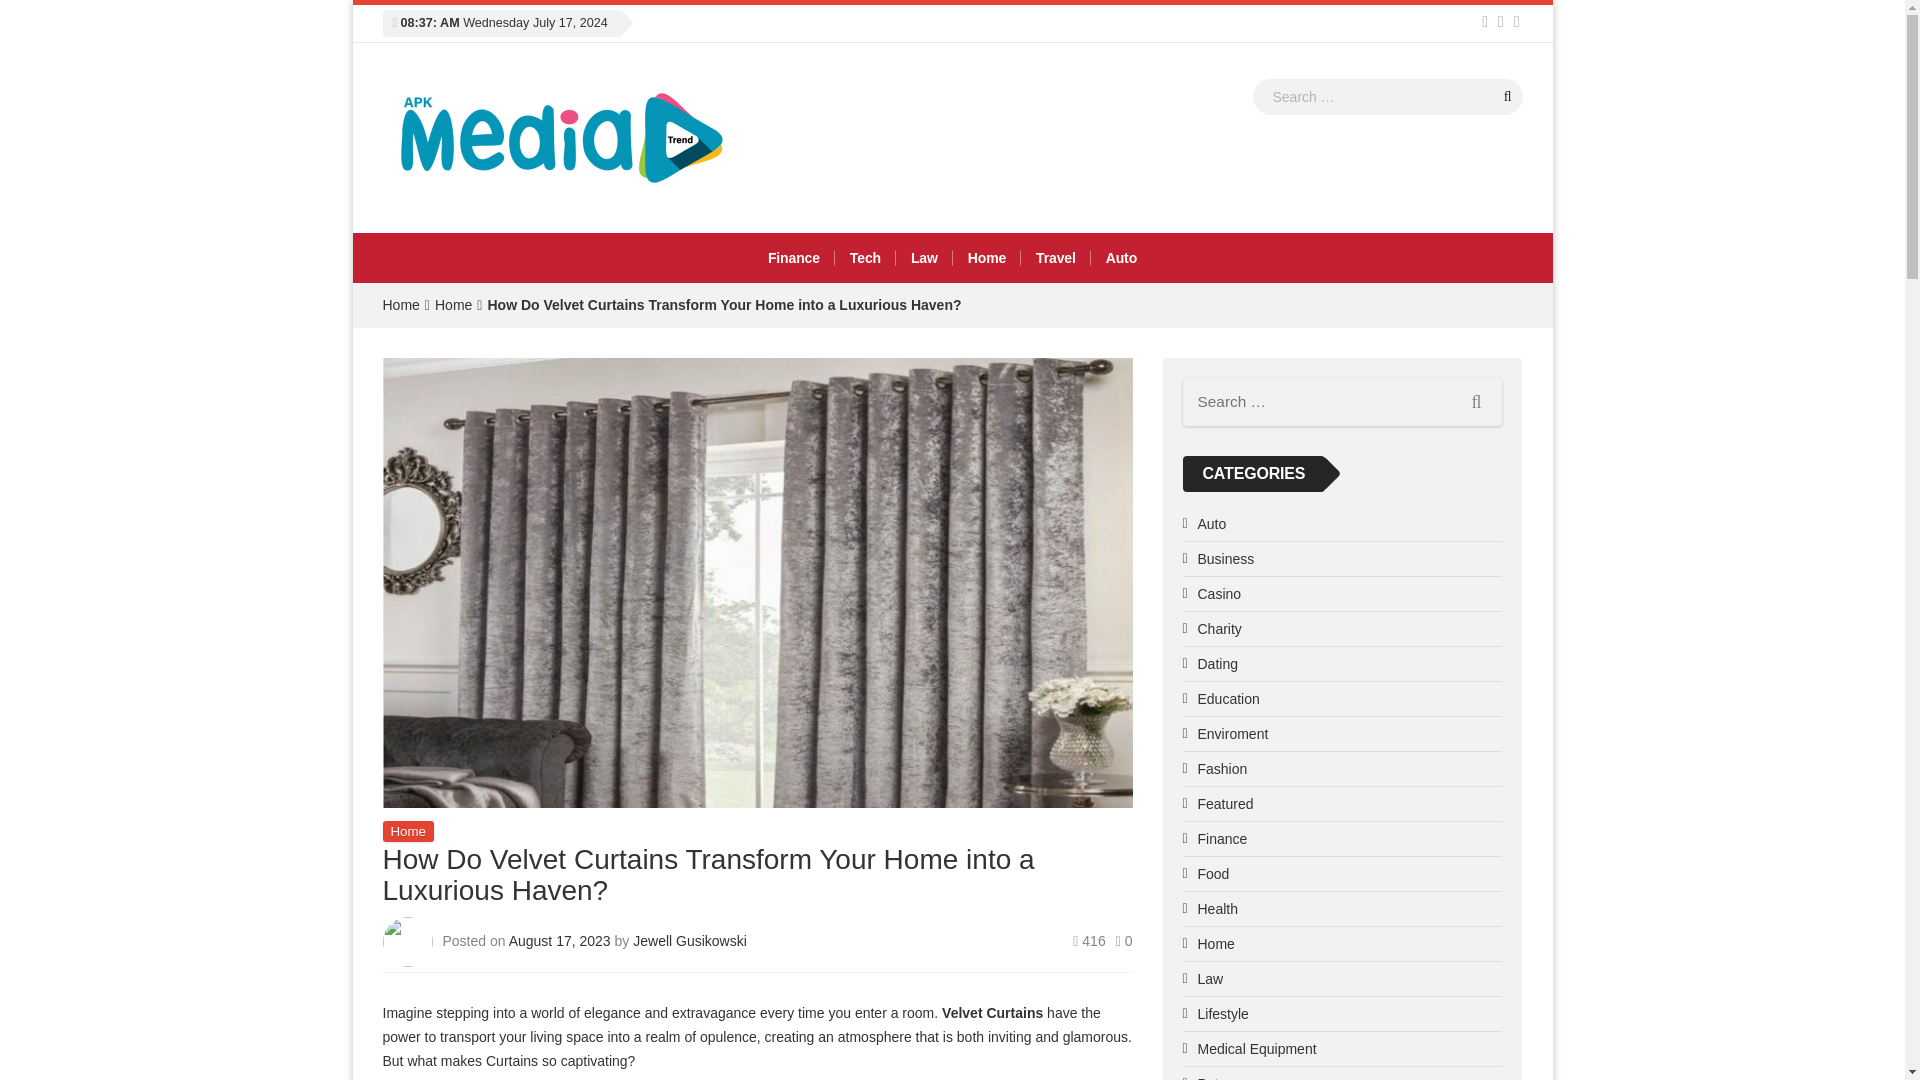  Describe the element at coordinates (1508, 96) in the screenshot. I see `Search` at that location.